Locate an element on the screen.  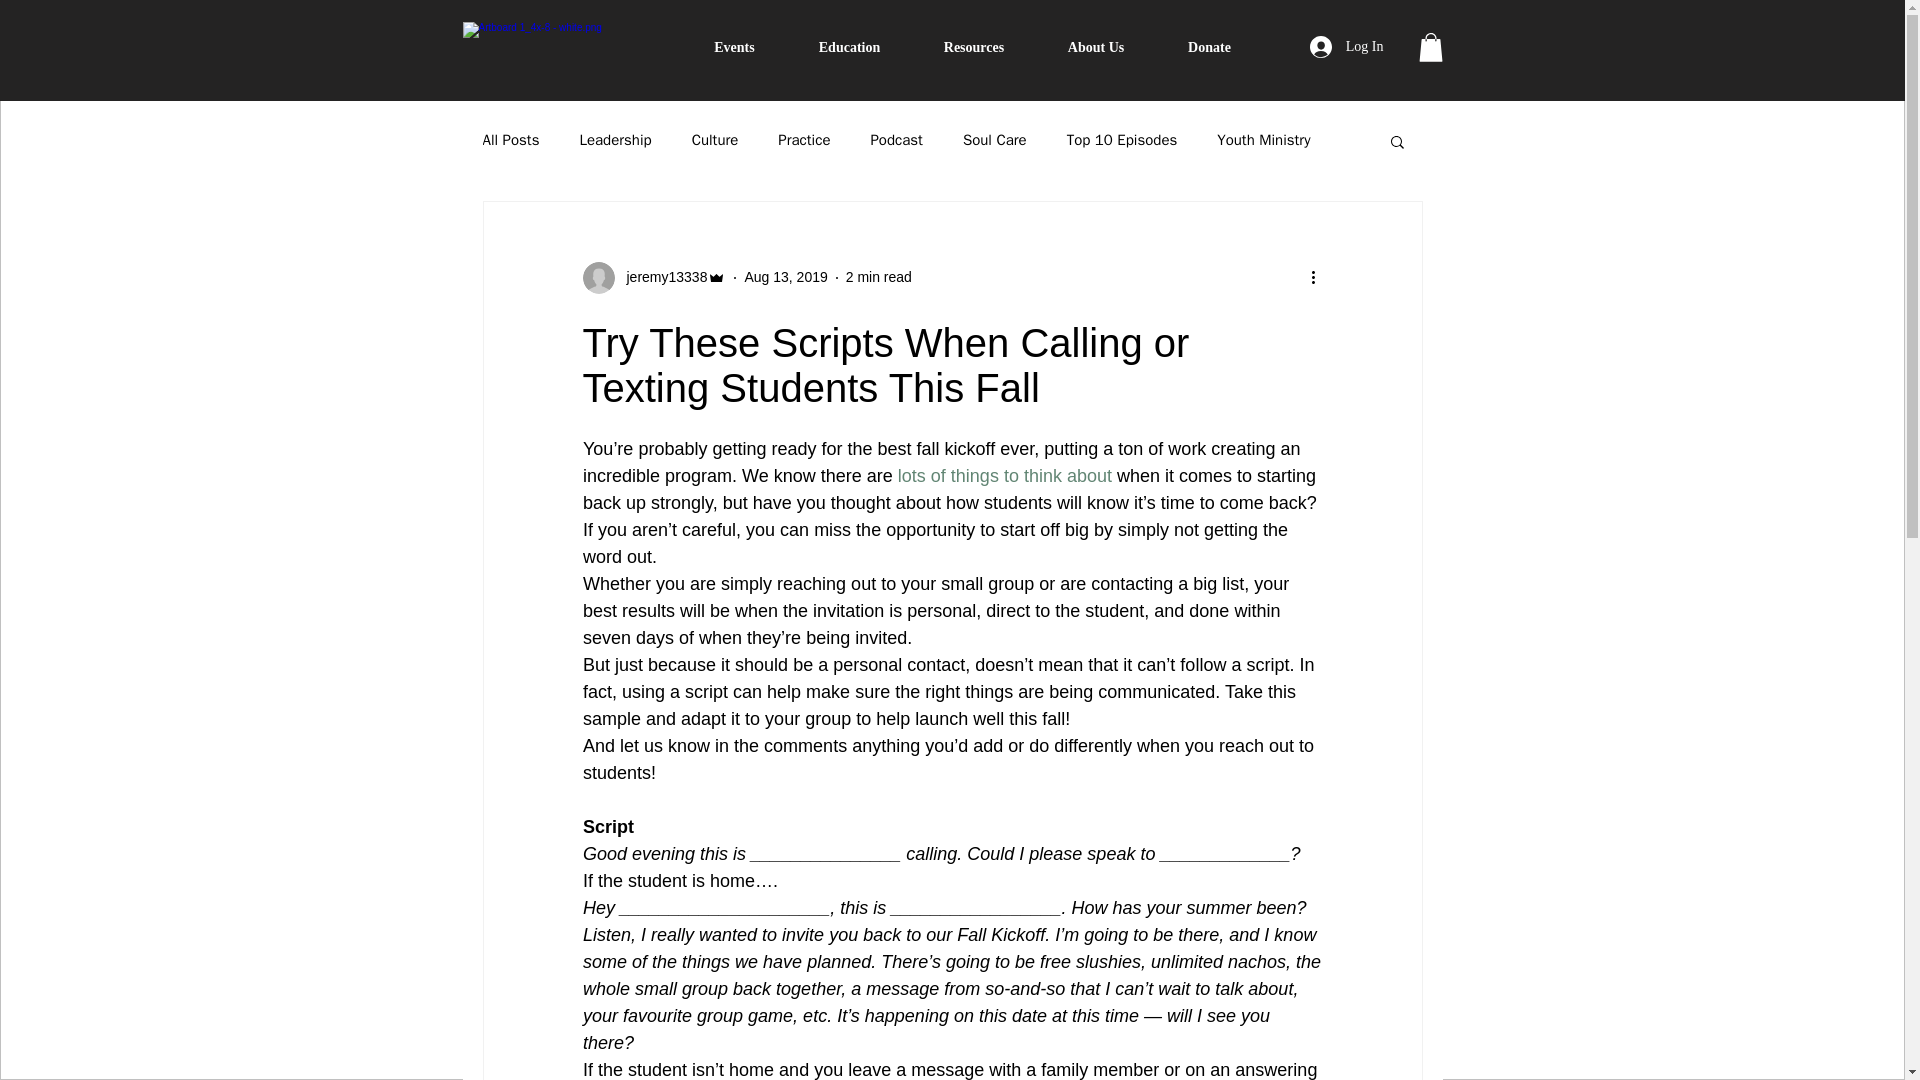
Aug 13, 2019 is located at coordinates (786, 276).